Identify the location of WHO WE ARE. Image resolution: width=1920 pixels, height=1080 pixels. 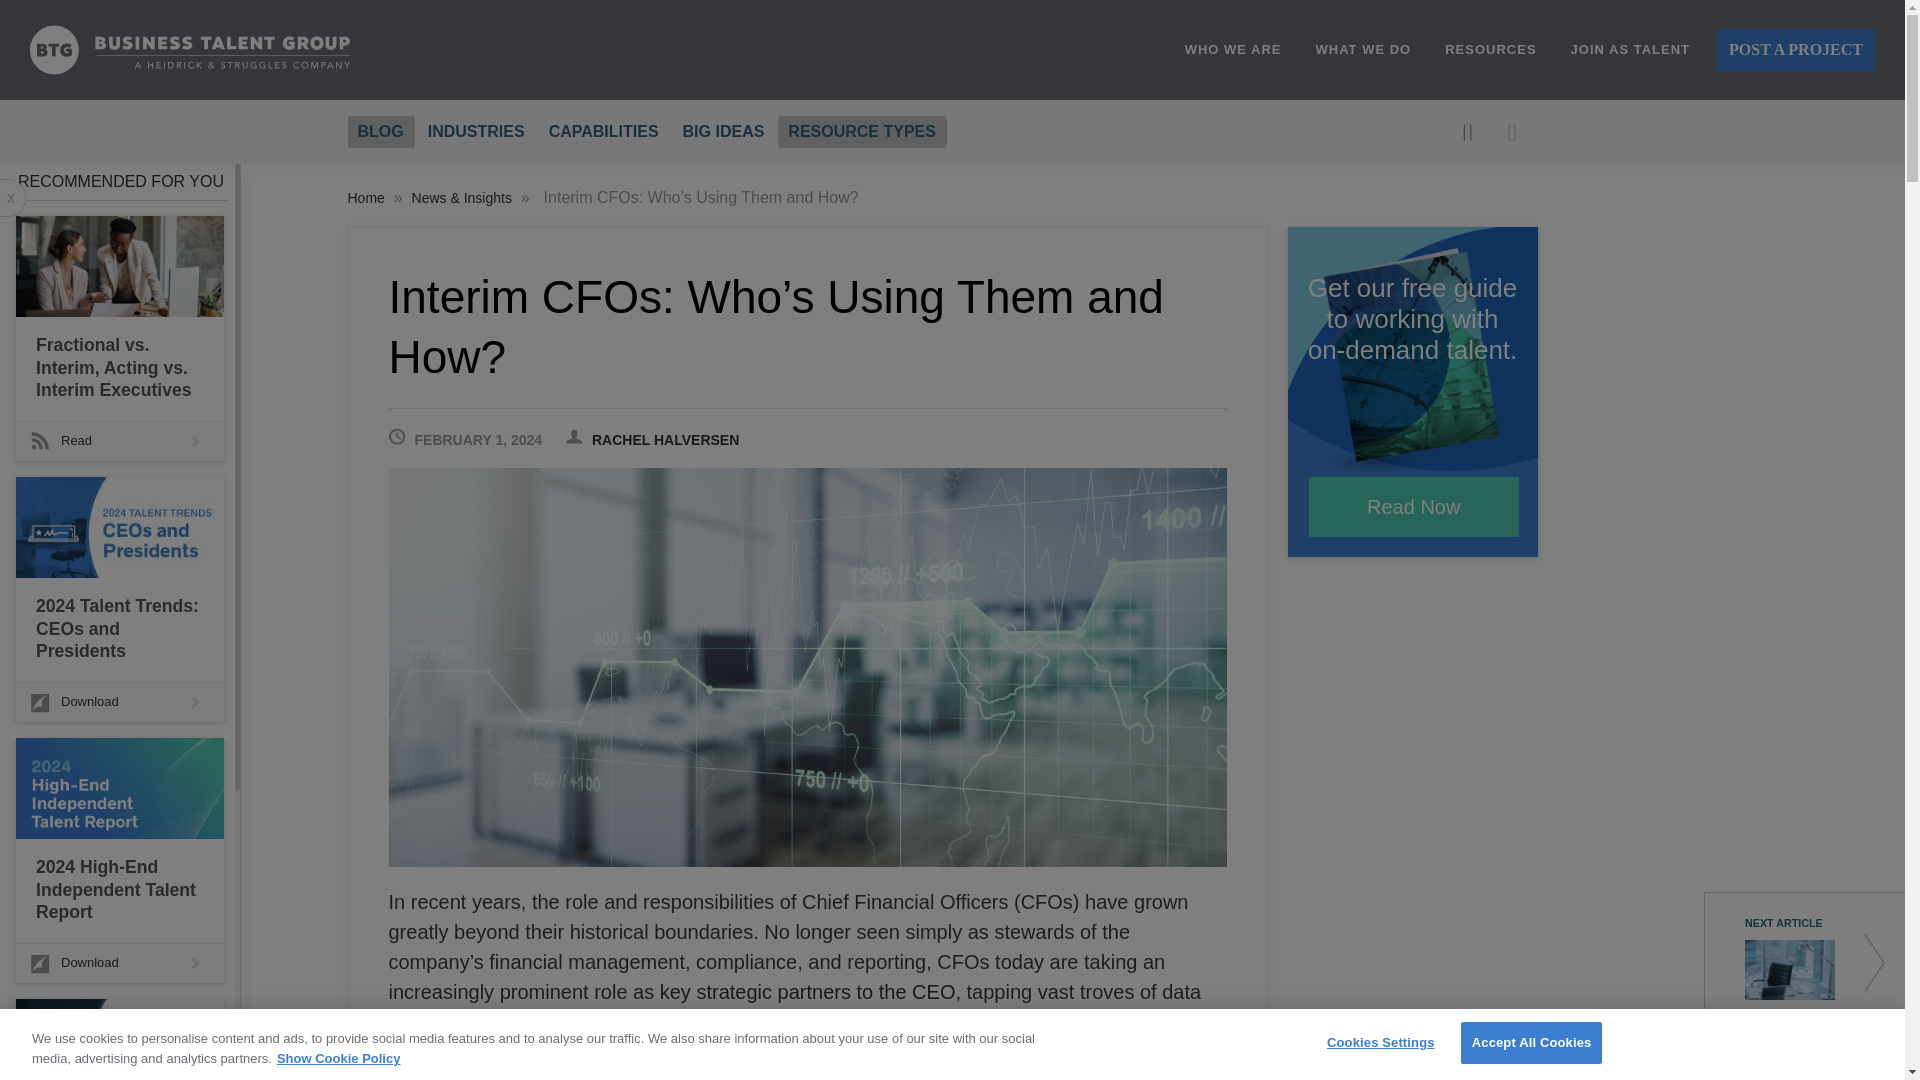
(1233, 50).